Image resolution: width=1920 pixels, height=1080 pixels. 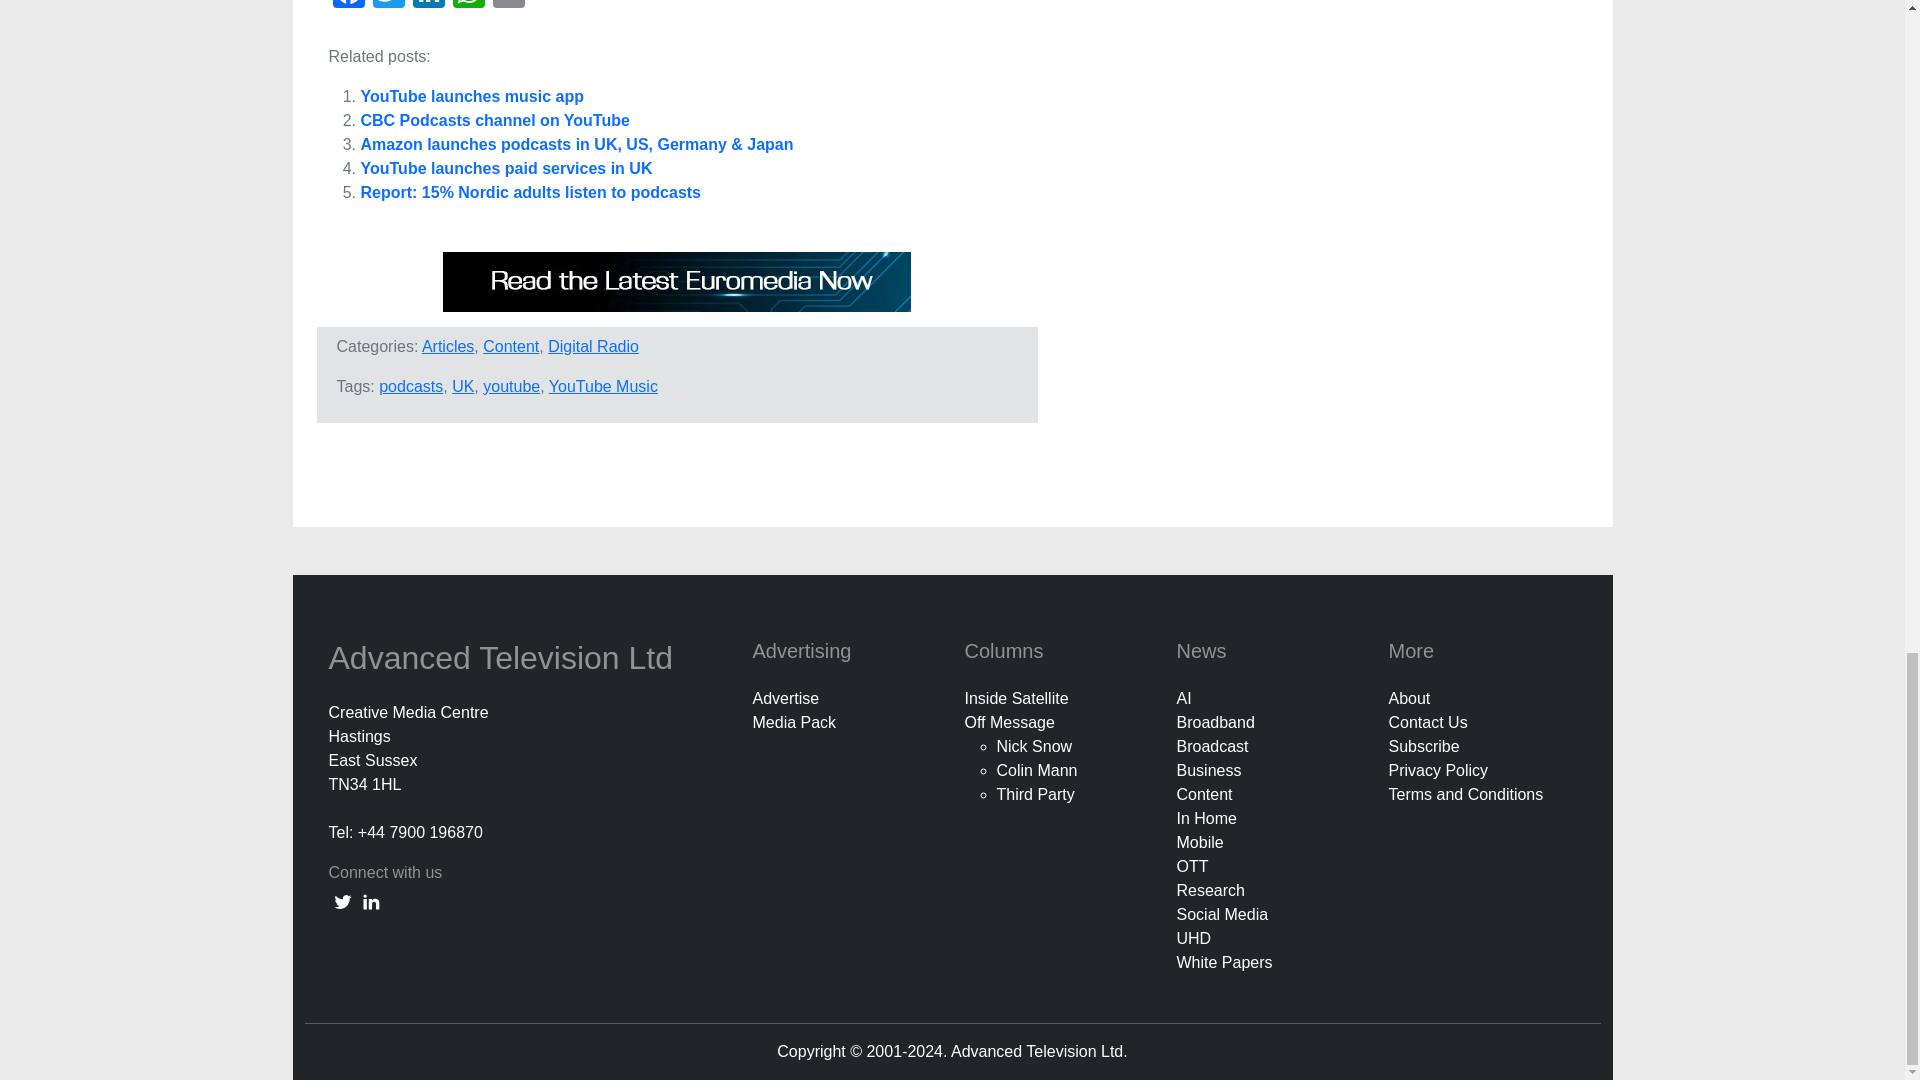 I want to click on Facebook, so click(x=348, y=6).